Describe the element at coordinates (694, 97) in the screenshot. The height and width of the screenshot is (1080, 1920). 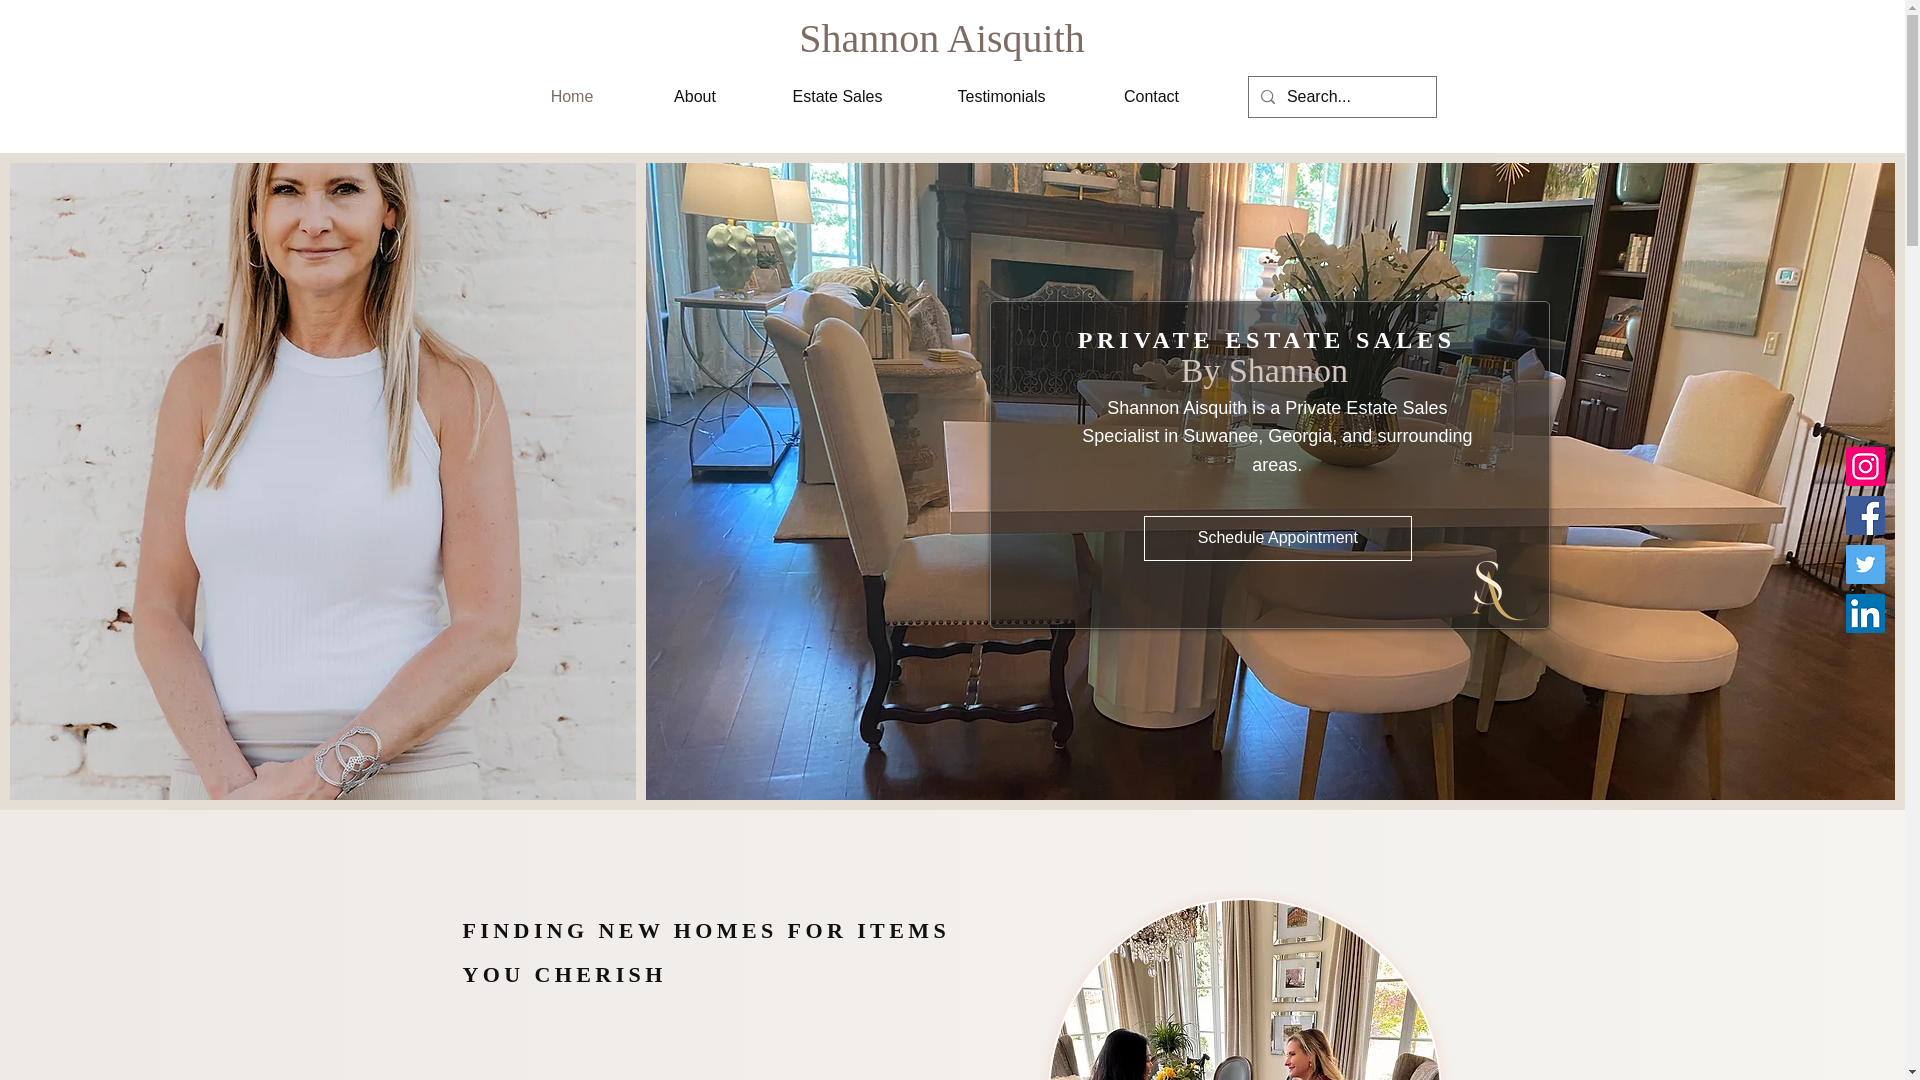
I see `About` at that location.